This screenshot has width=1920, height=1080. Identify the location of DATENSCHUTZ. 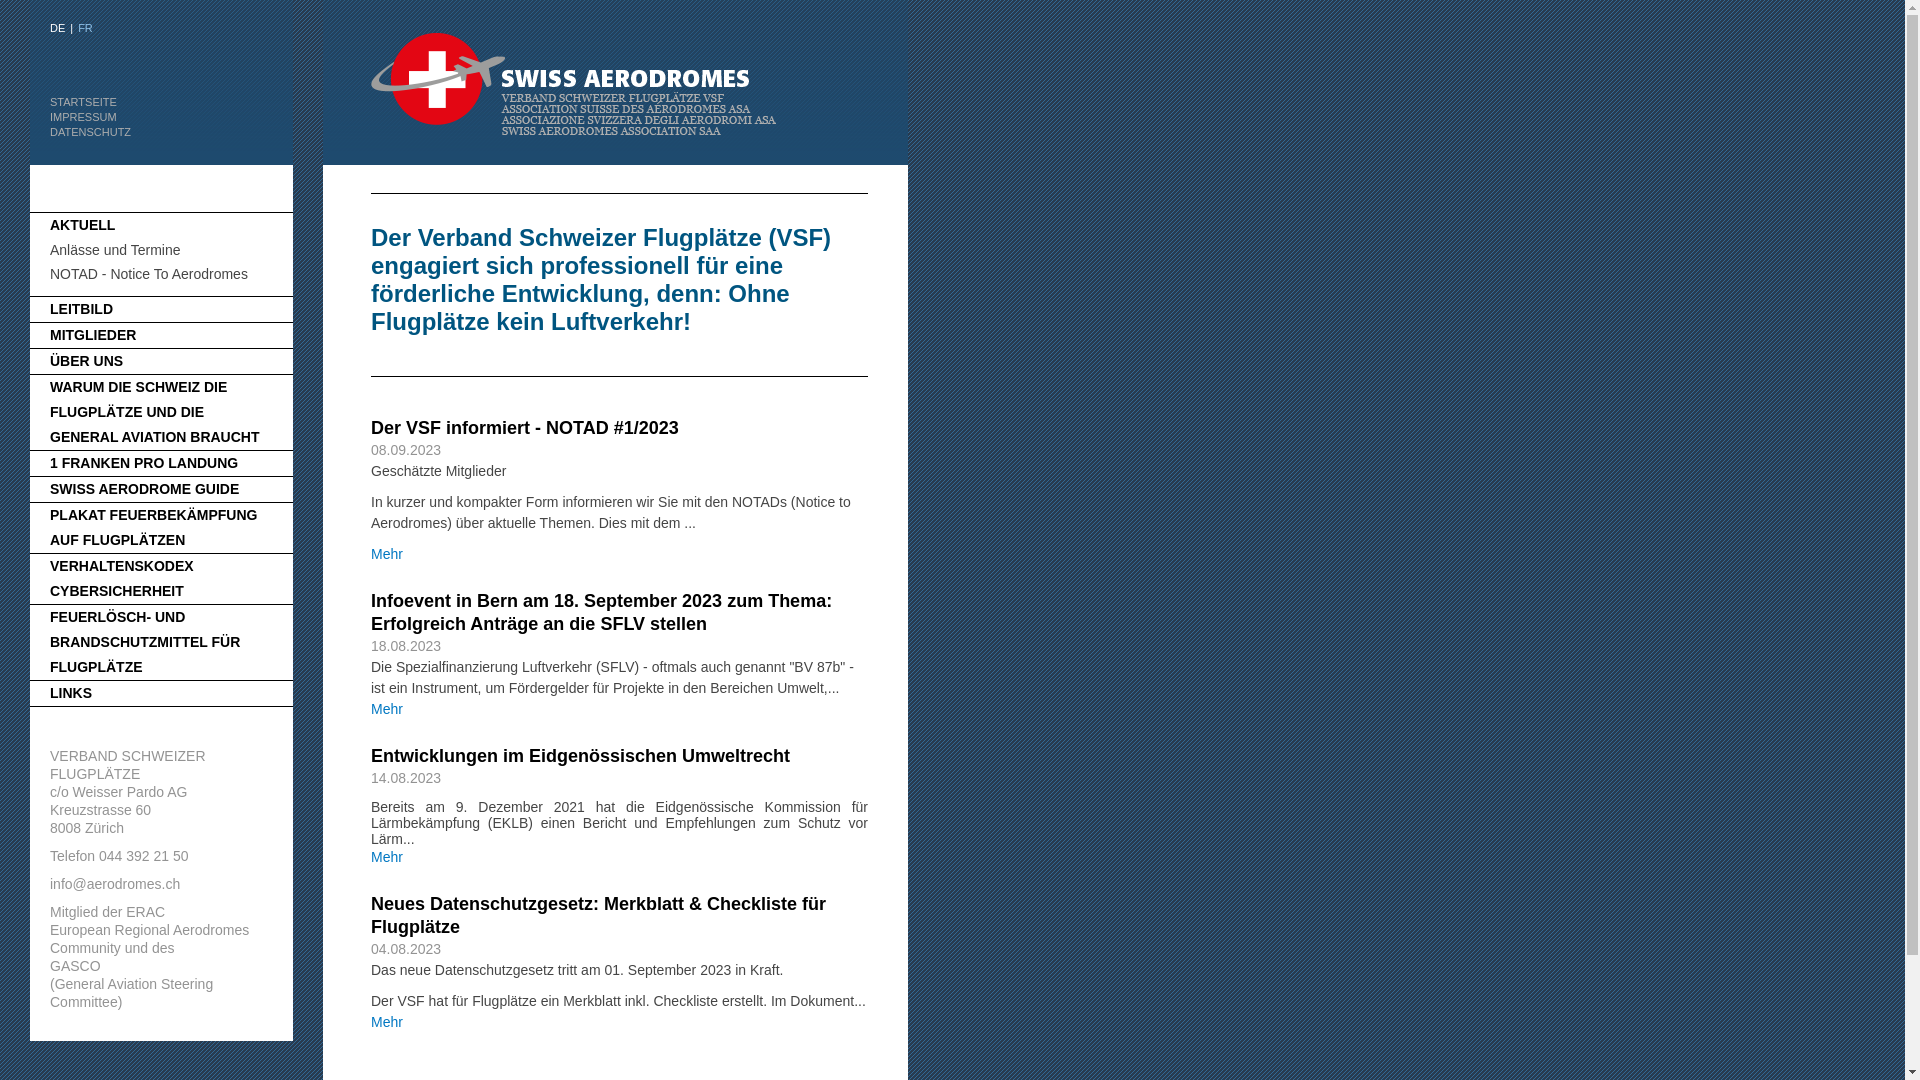
(90, 132).